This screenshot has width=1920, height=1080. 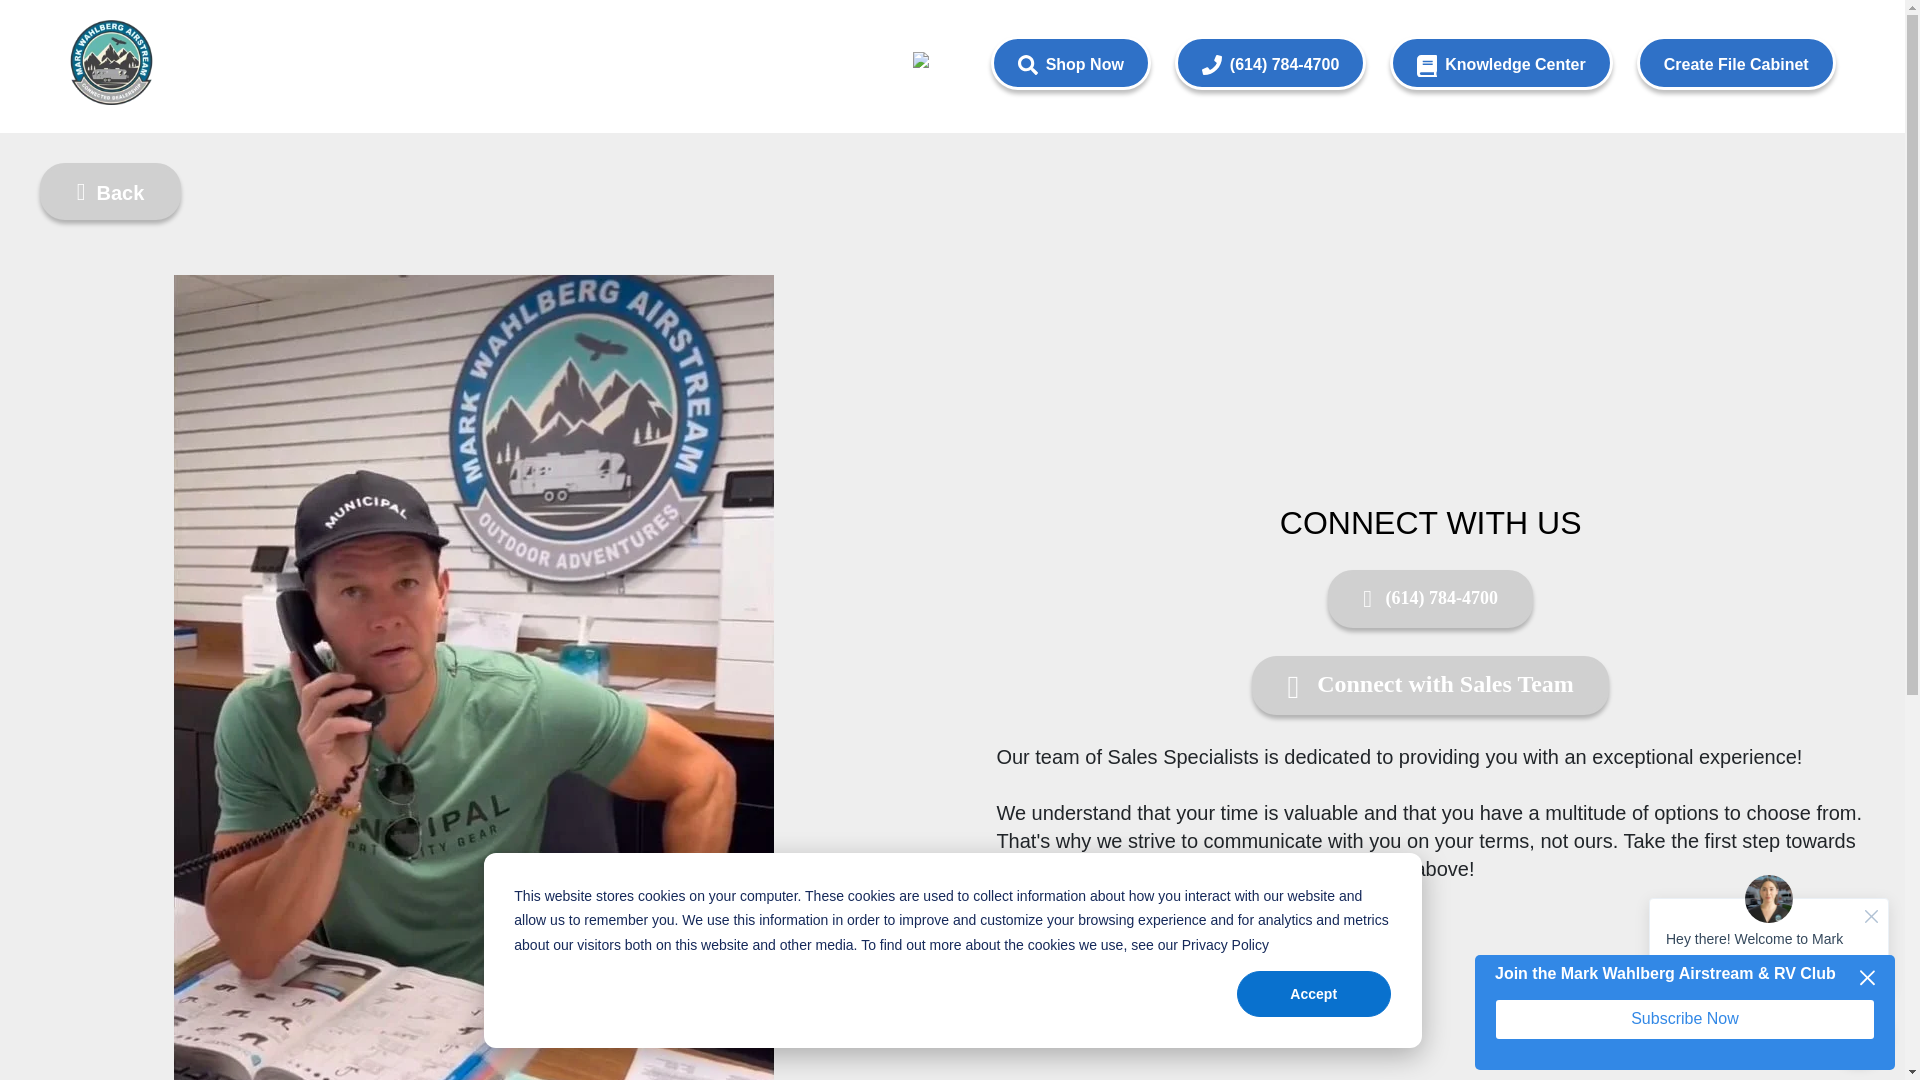 What do you see at coordinates (110, 192) in the screenshot?
I see `  Back` at bounding box center [110, 192].